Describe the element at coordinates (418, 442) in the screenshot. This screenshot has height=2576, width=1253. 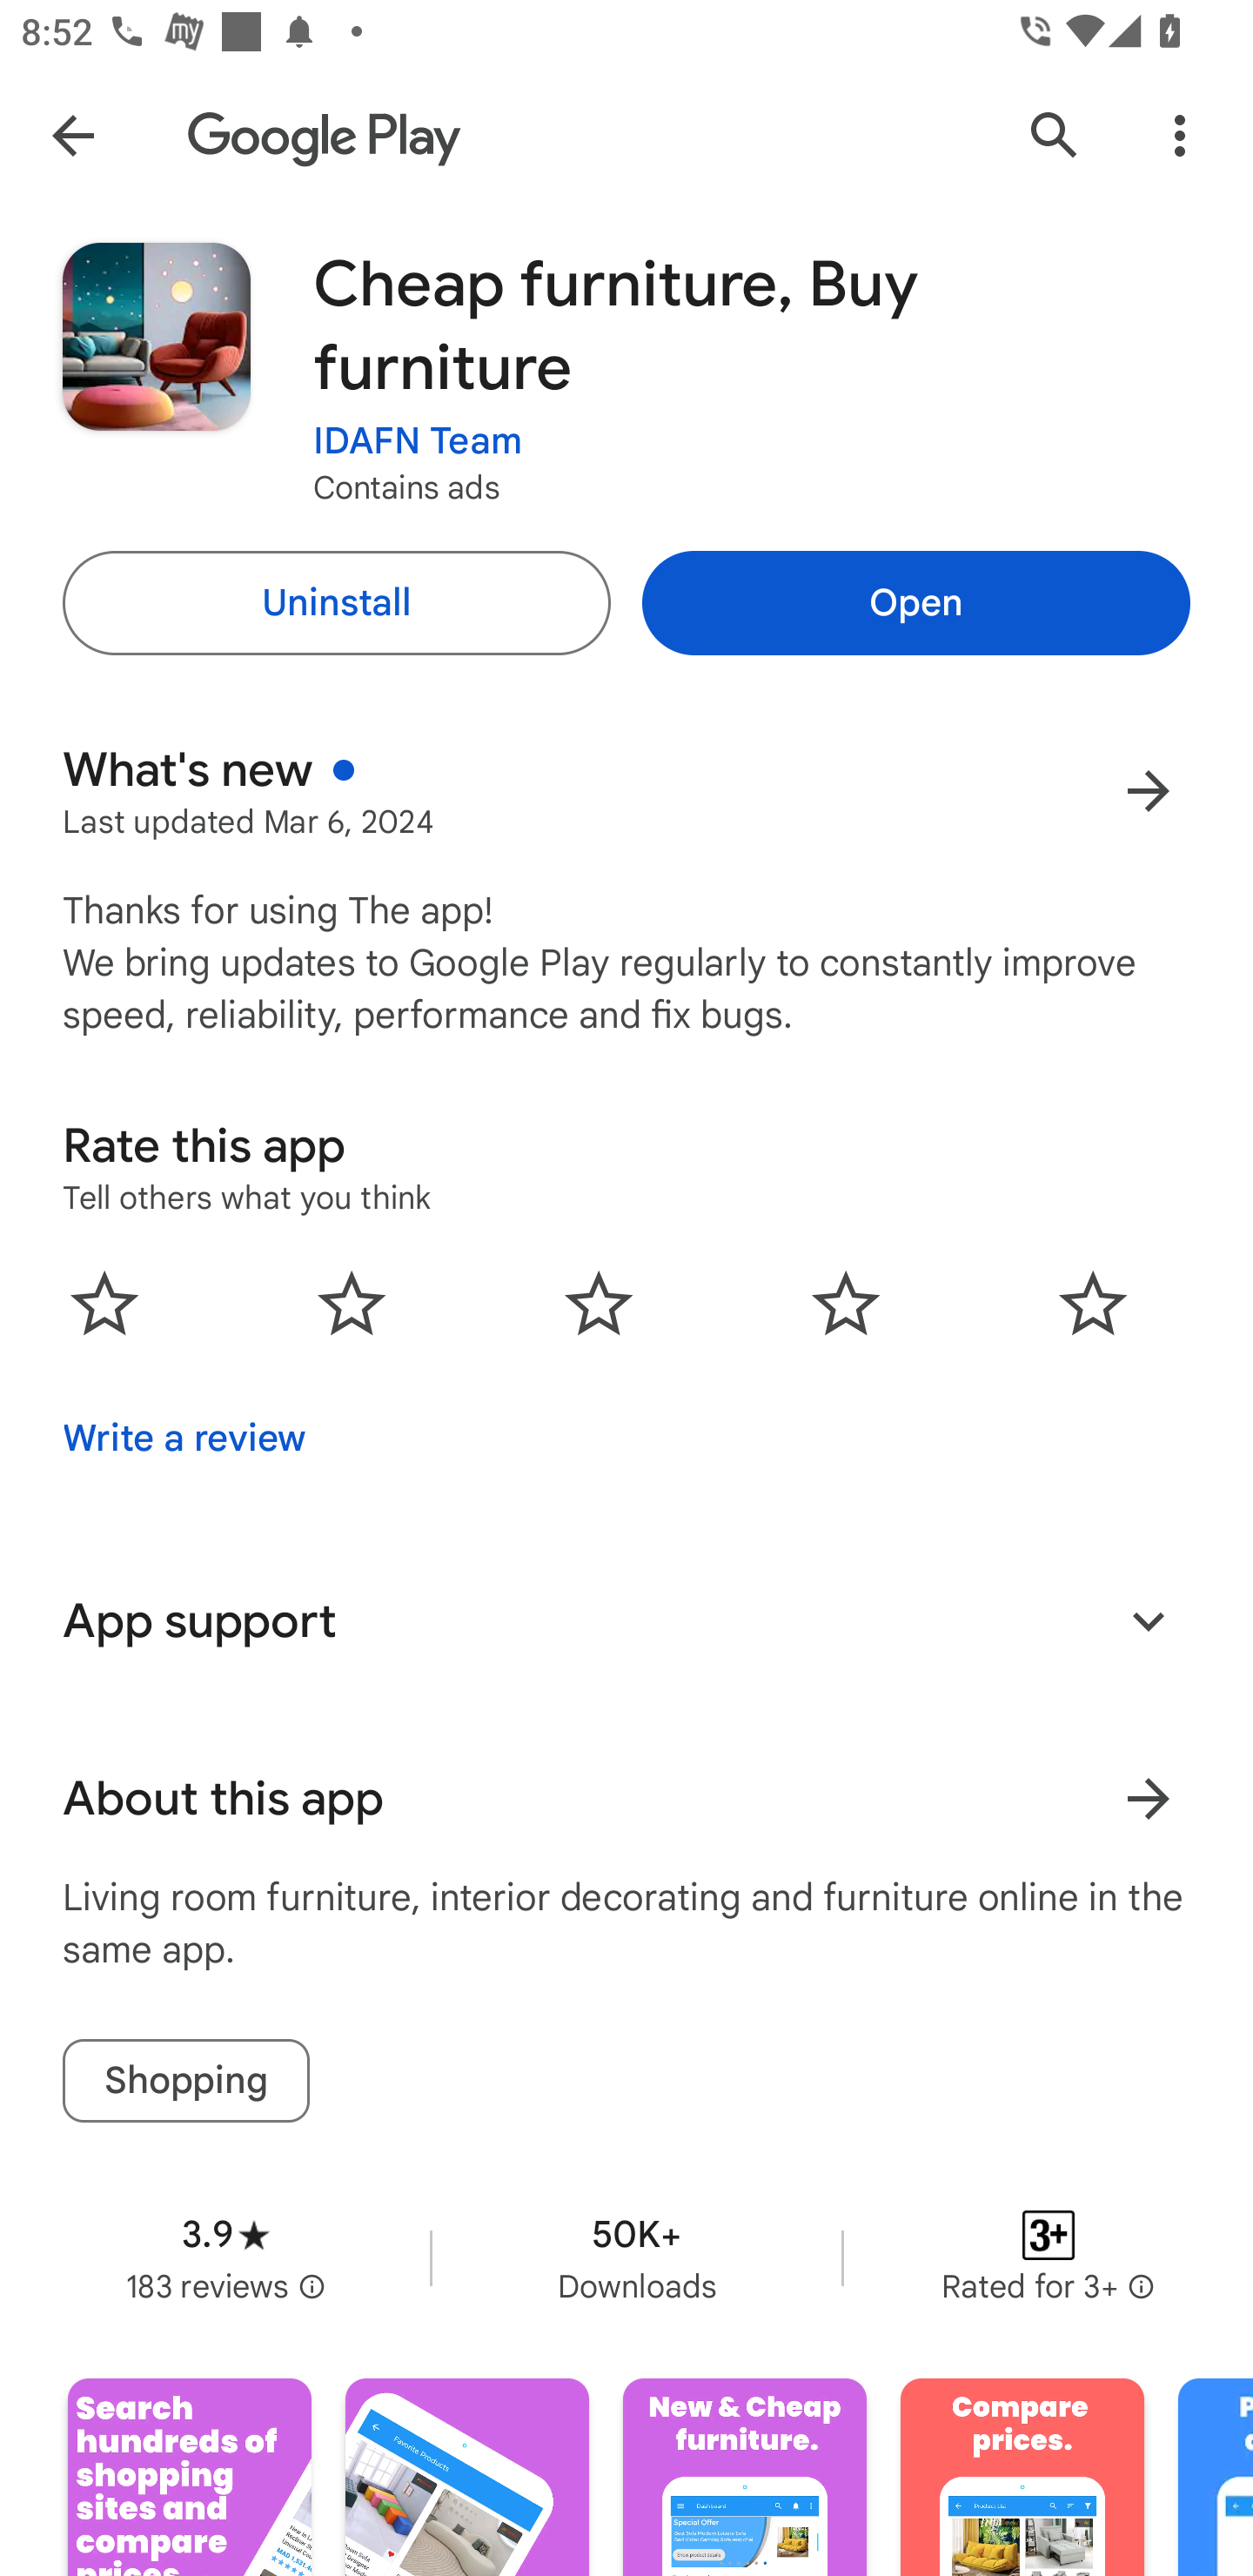
I see `IDAFN Team` at that location.